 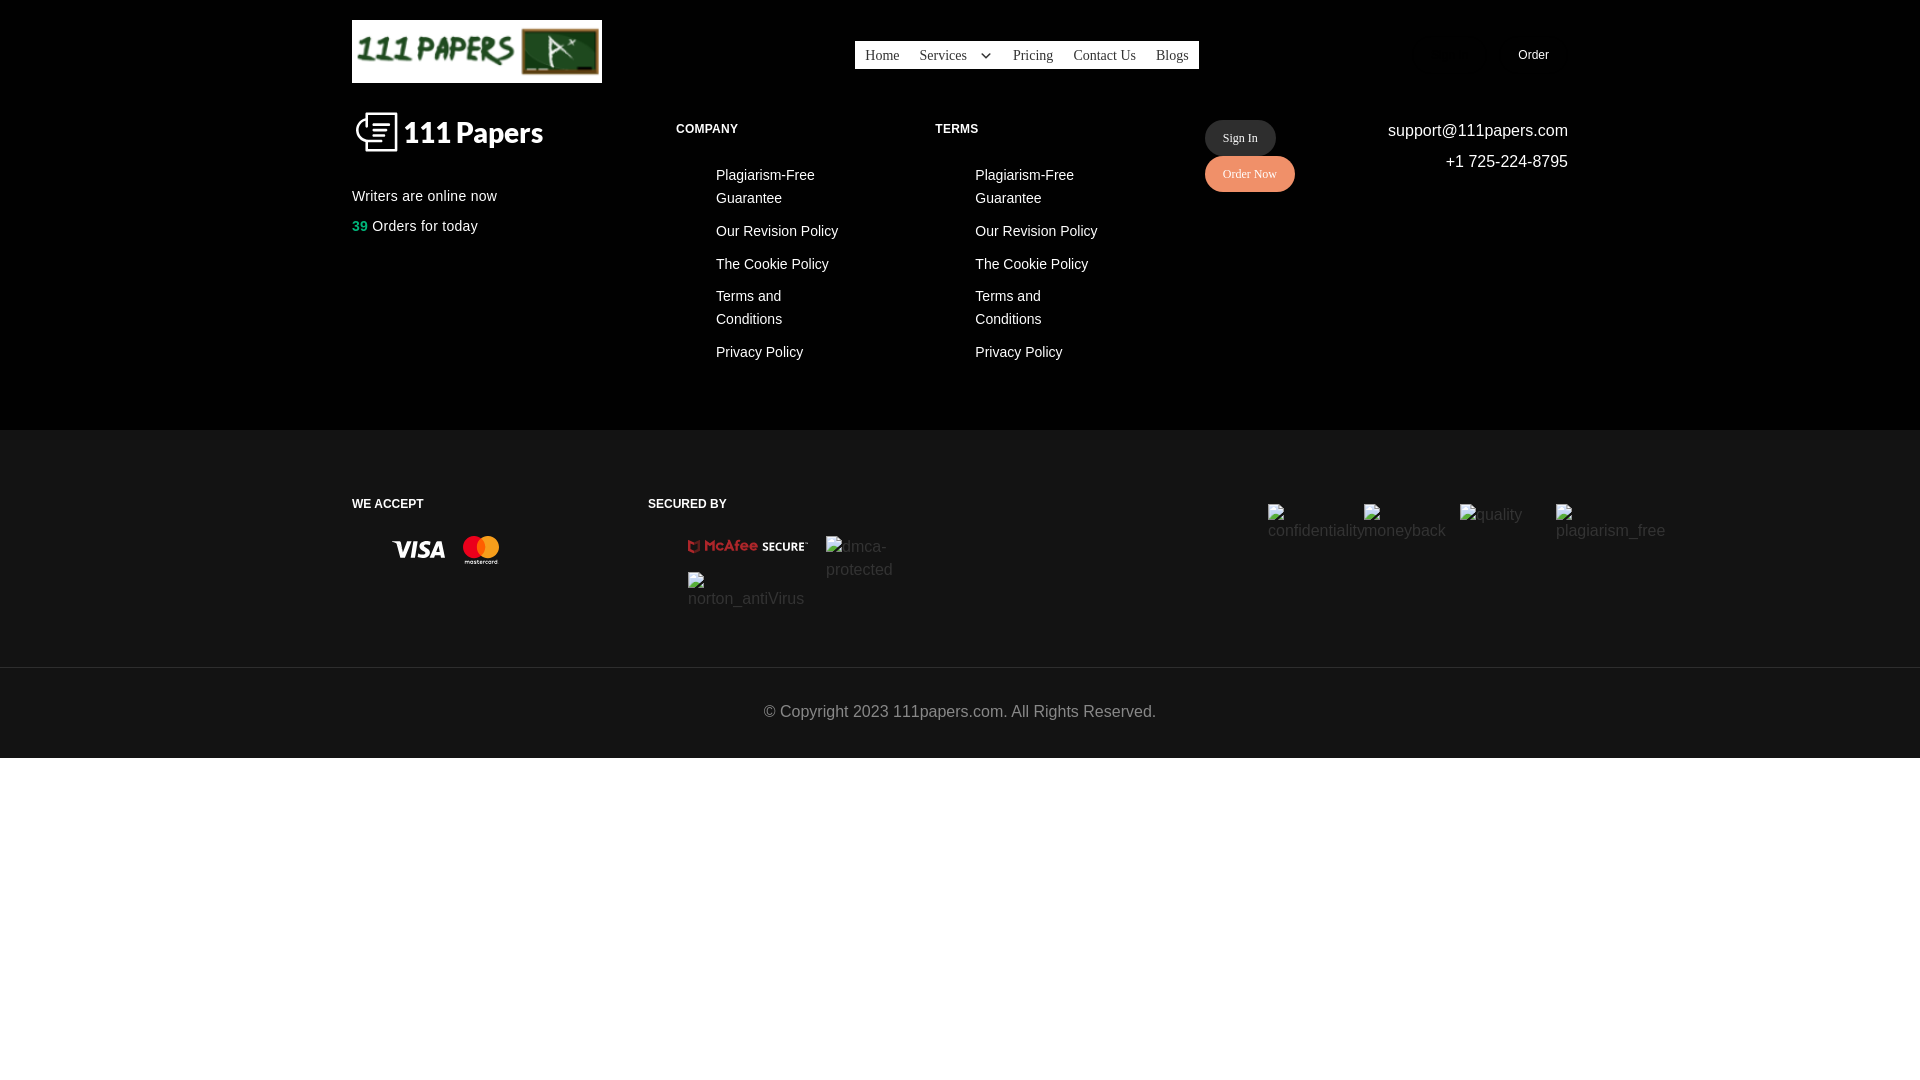 I want to click on Pricing, so click(x=1032, y=56).